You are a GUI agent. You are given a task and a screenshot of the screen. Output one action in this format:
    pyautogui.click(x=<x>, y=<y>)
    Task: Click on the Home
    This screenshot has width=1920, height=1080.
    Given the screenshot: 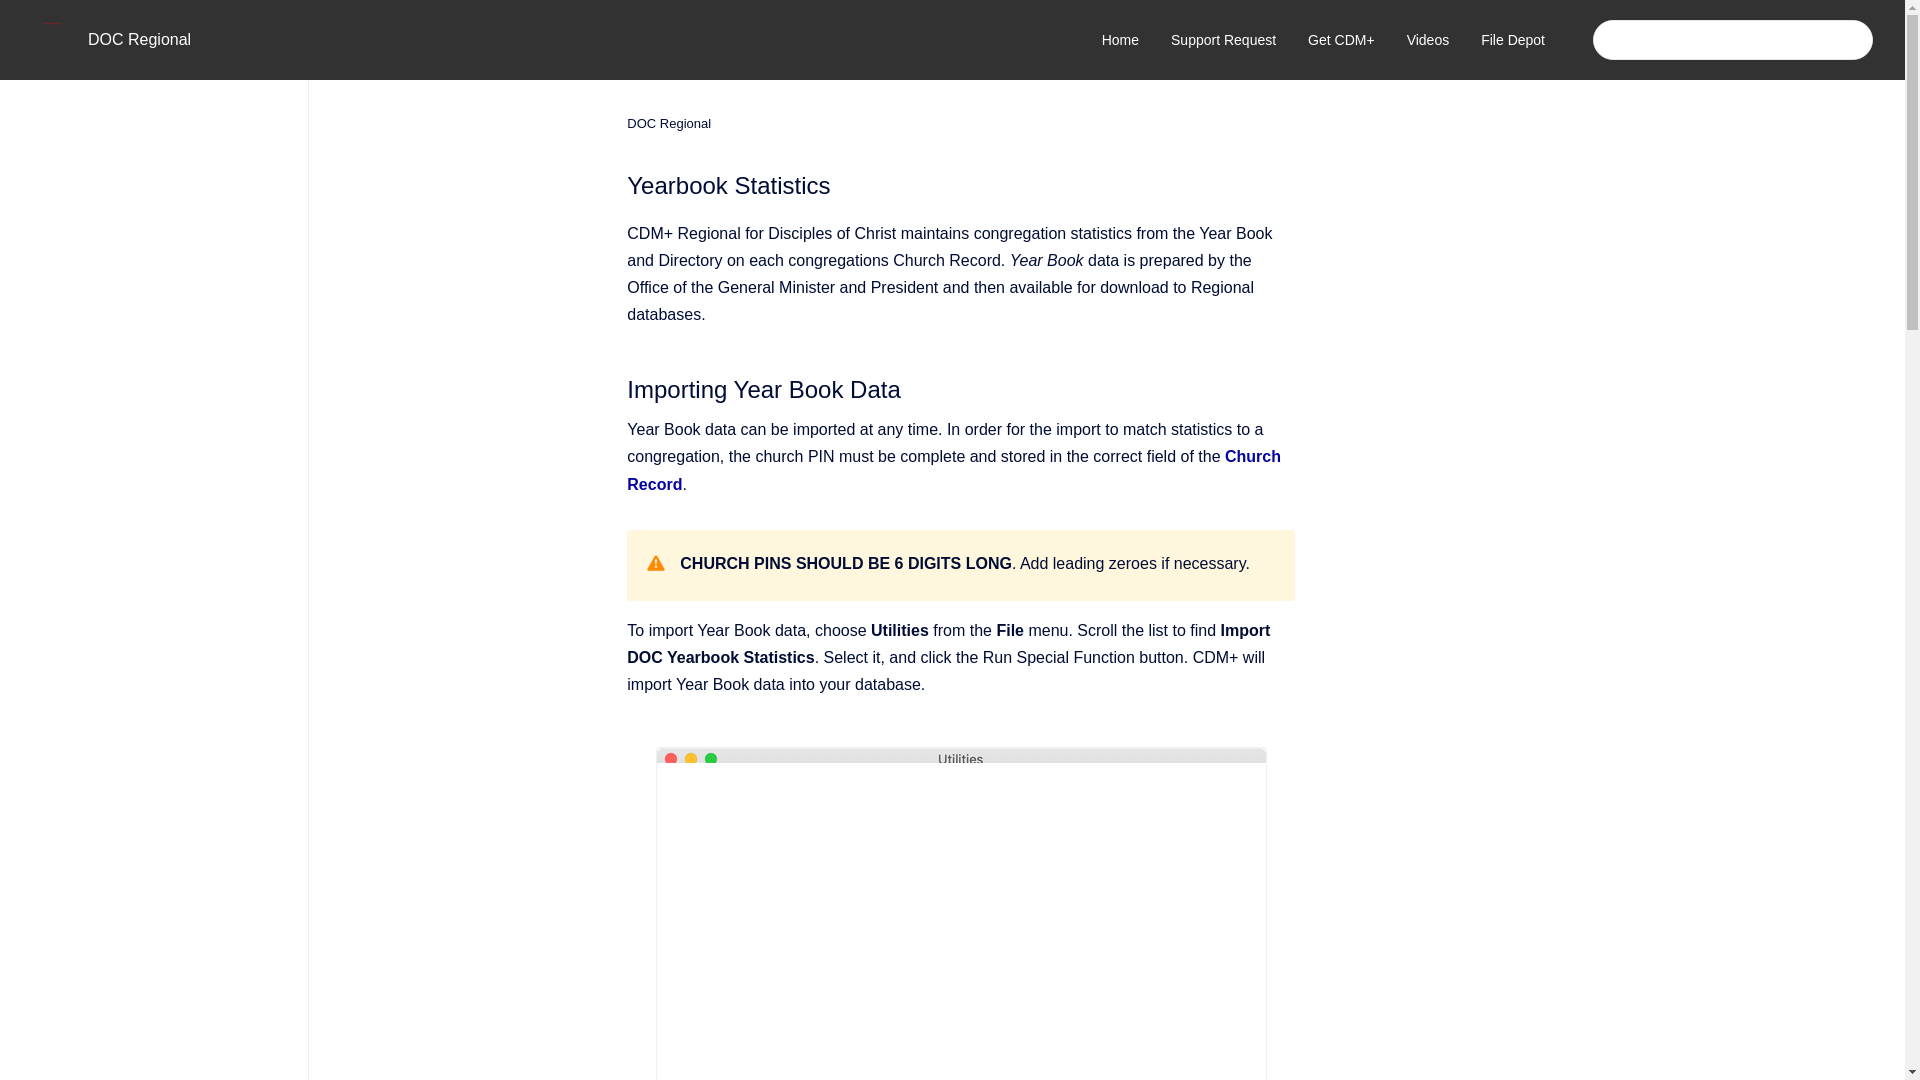 What is the action you would take?
    pyautogui.click(x=1120, y=40)
    